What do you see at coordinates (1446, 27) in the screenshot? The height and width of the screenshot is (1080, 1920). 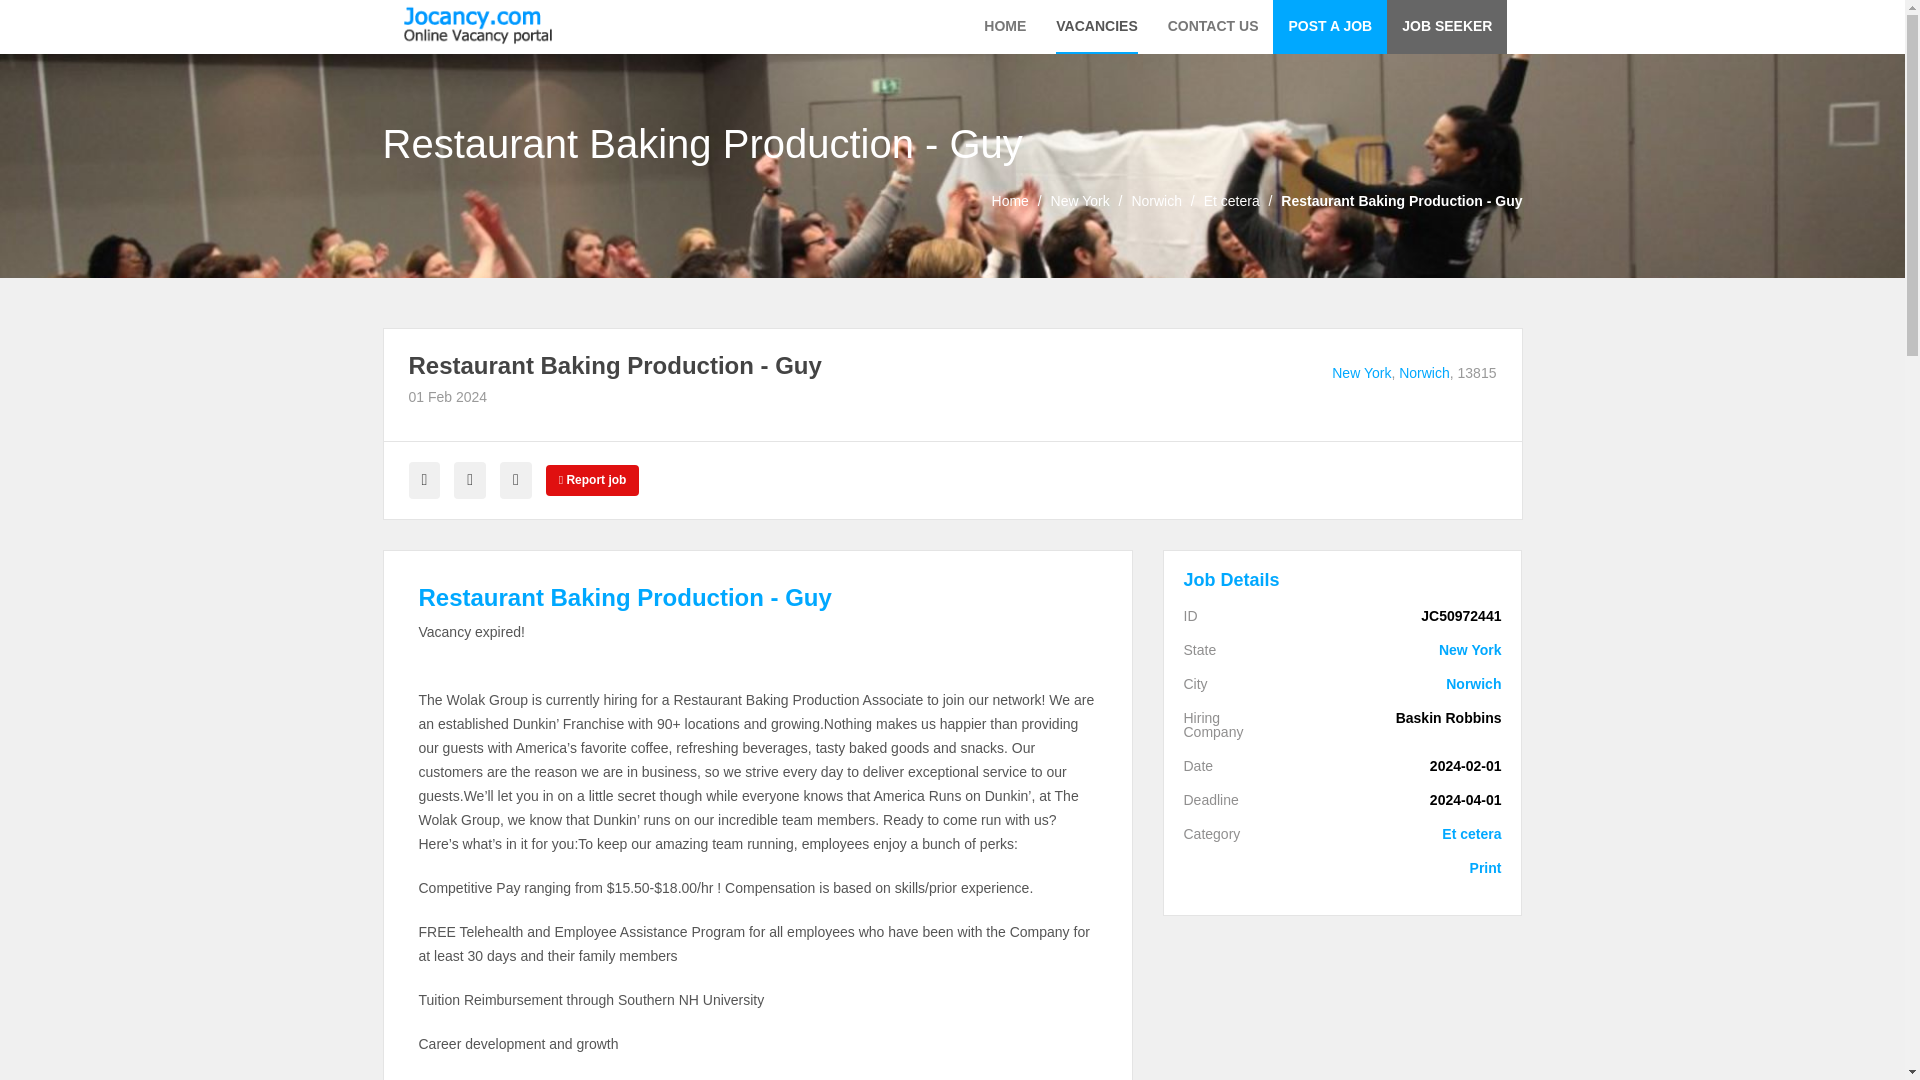 I see `Job Seeker` at bounding box center [1446, 27].